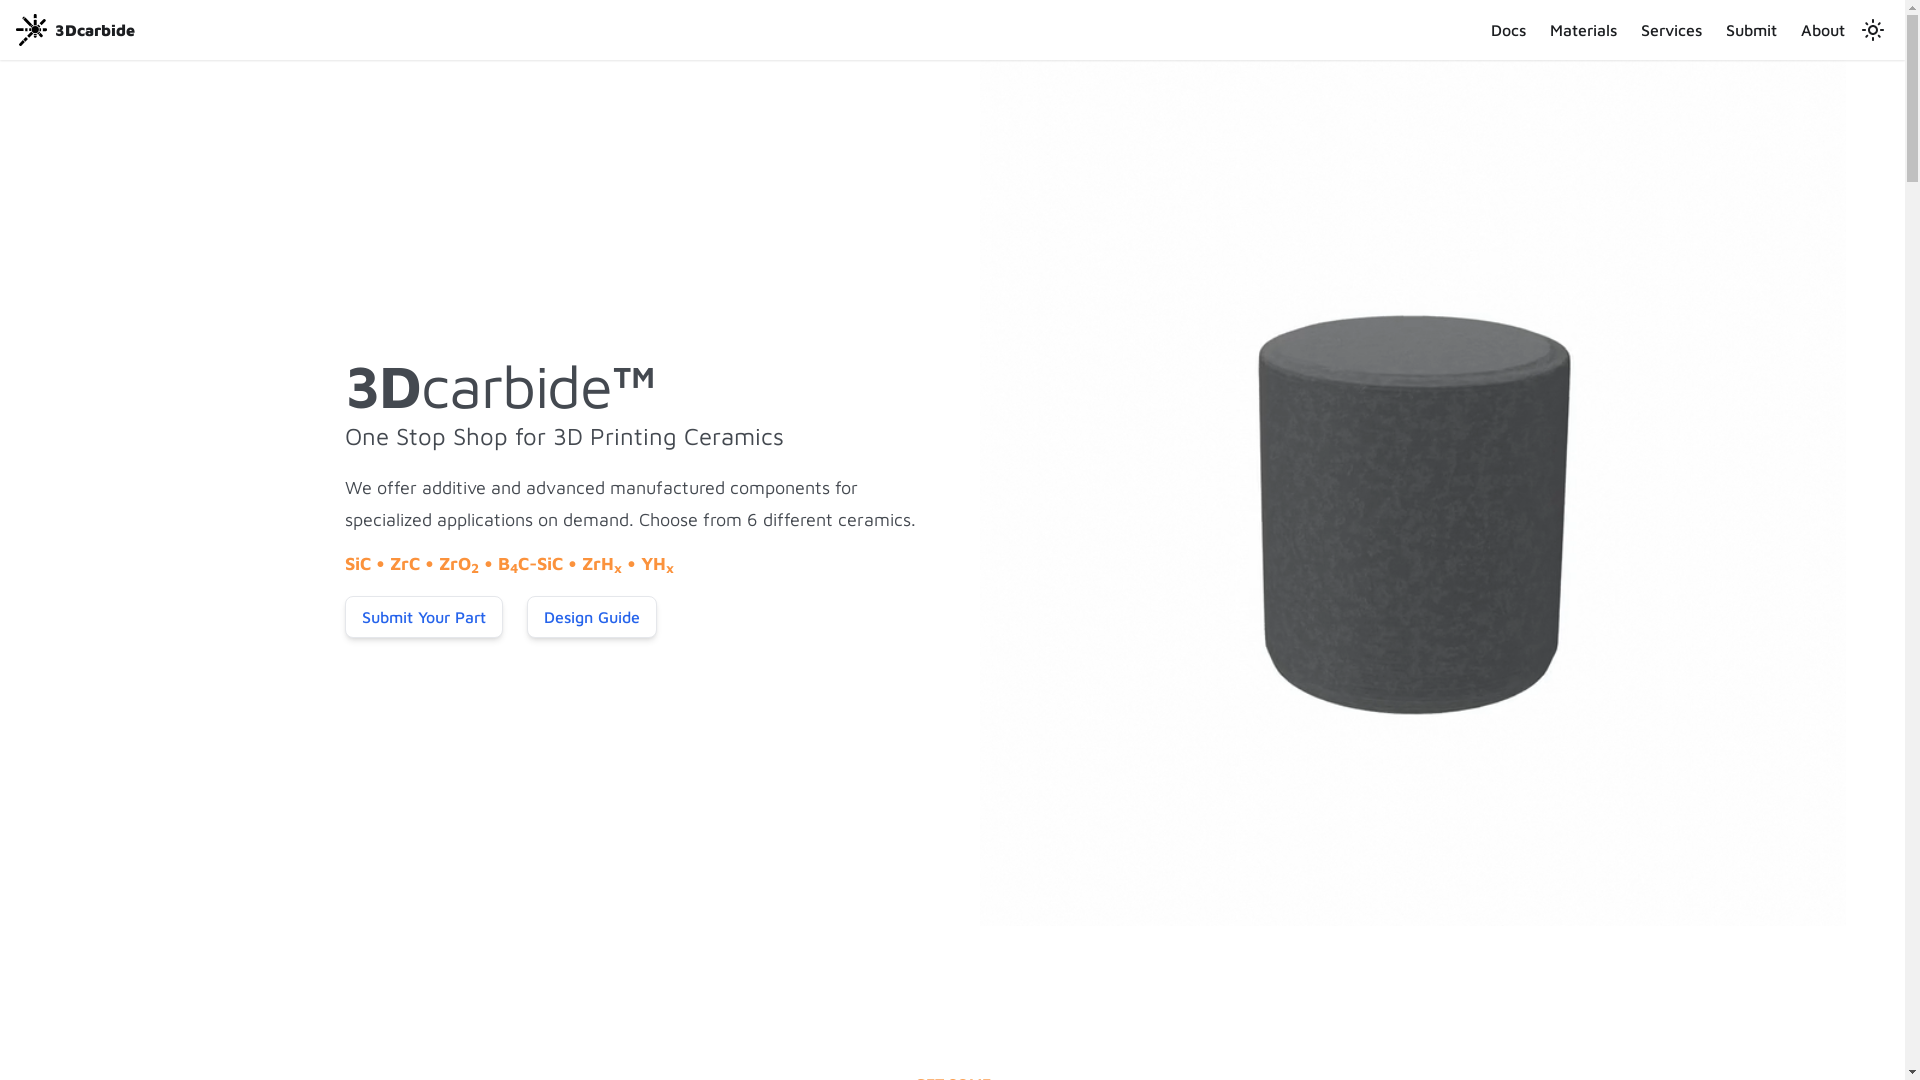 This screenshot has height=1080, width=1920. I want to click on Submit Your Part, so click(423, 617).